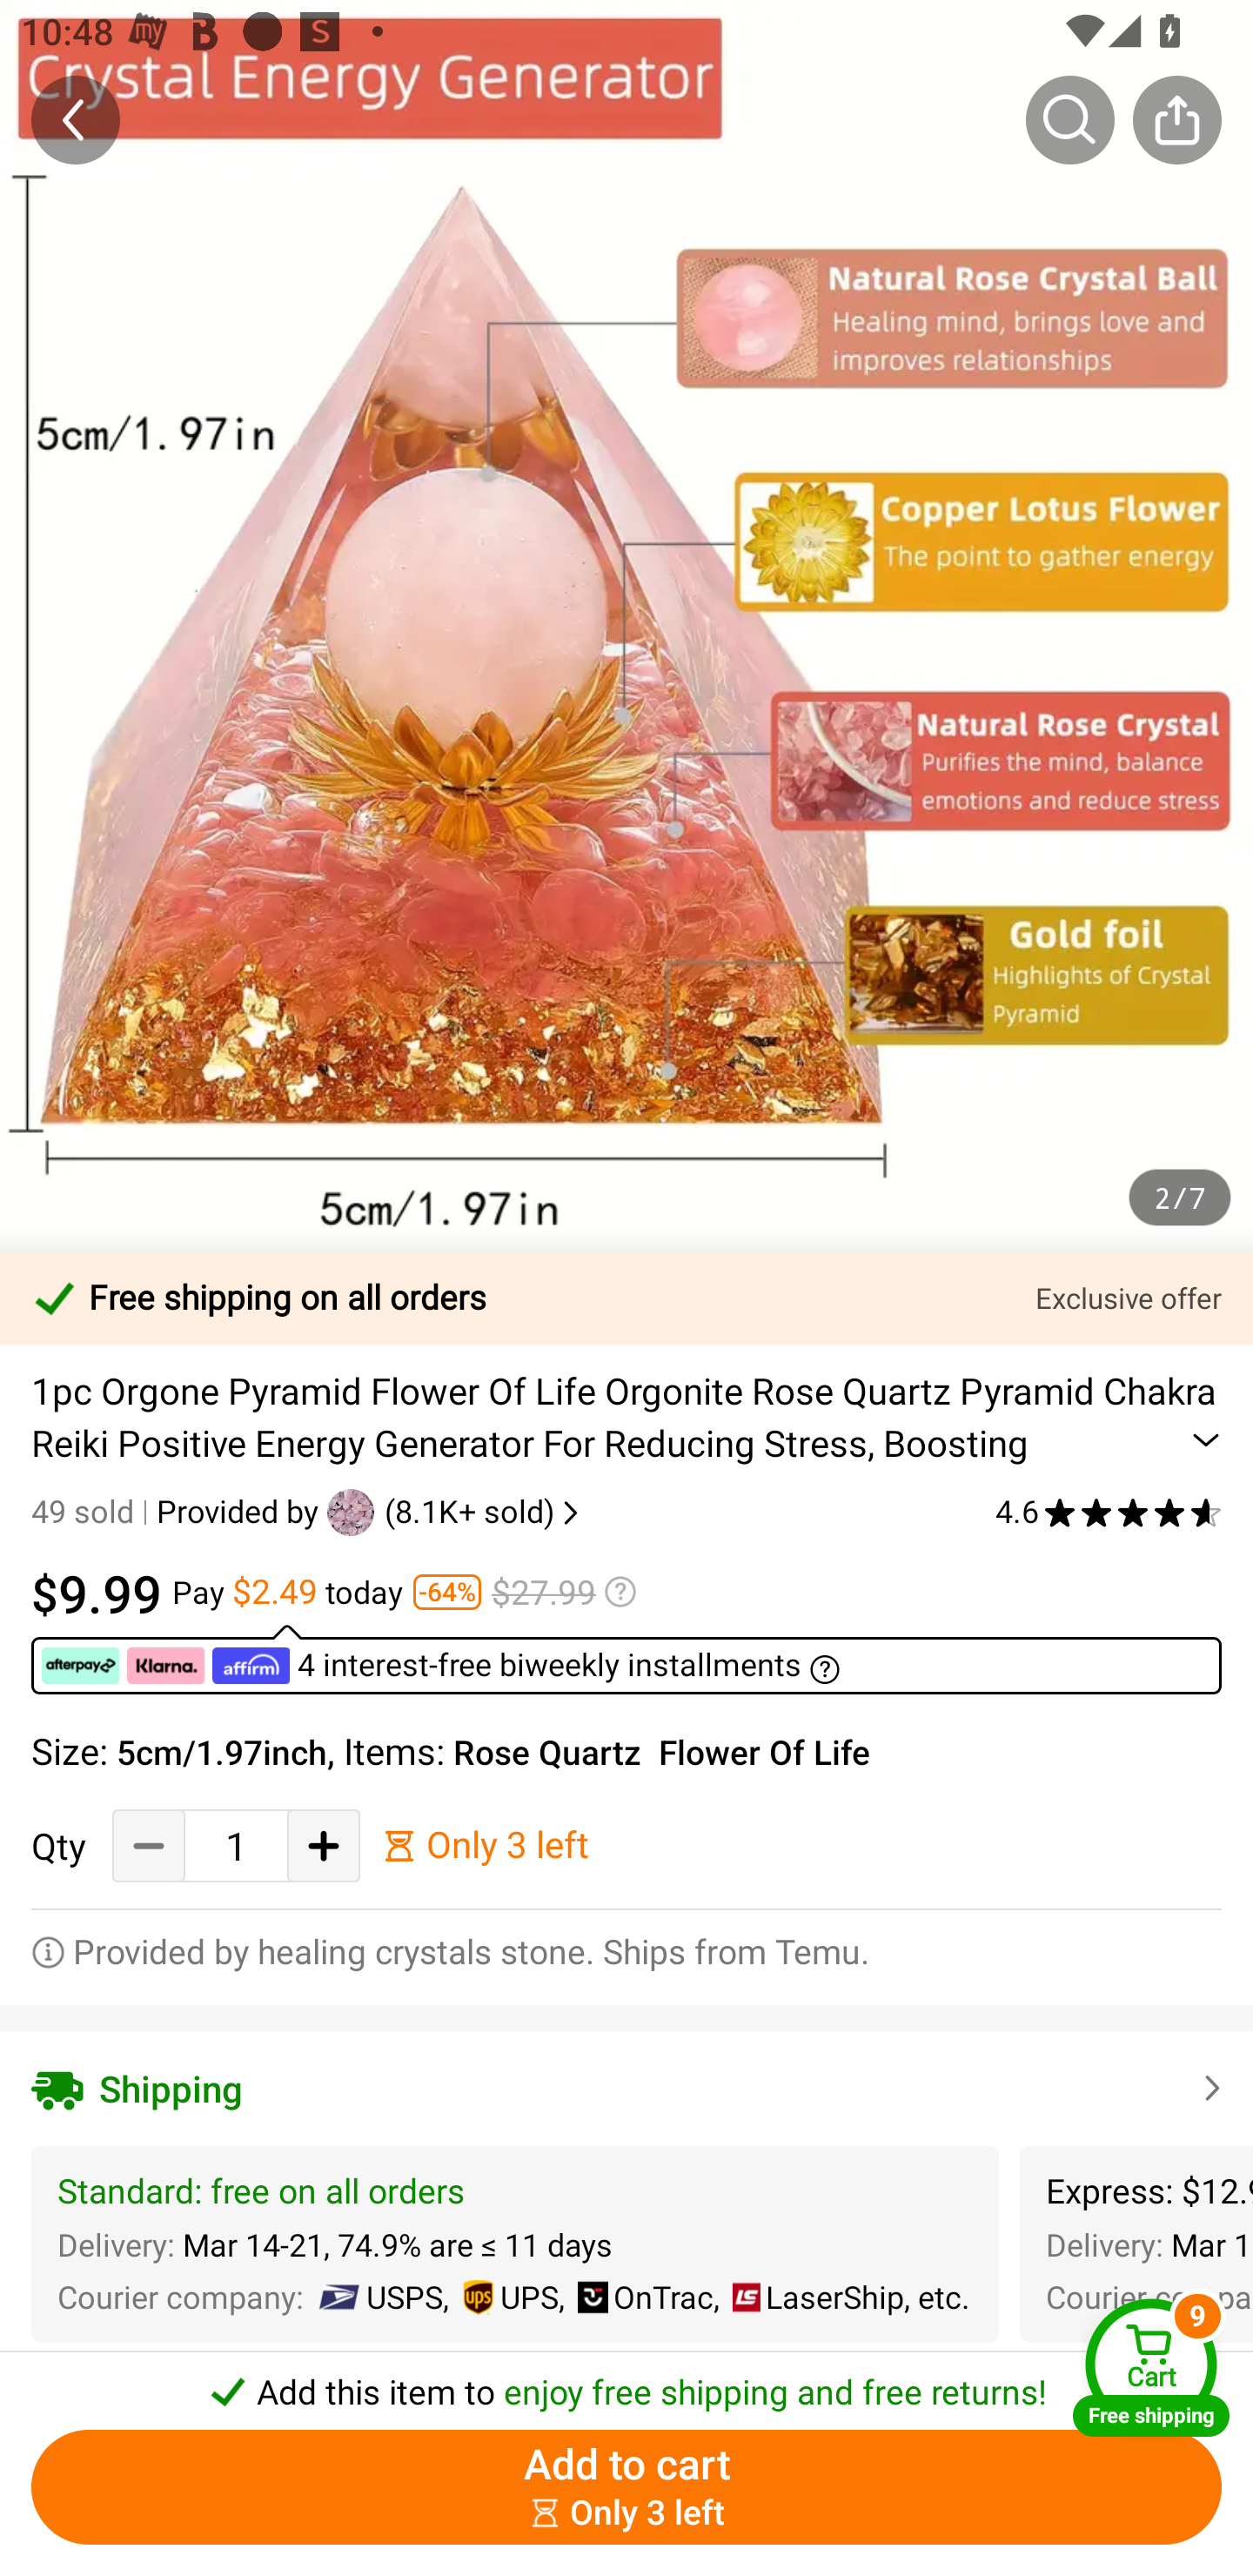 The image size is (1253, 2576). What do you see at coordinates (626, 1298) in the screenshot?
I see `Free shipping on all orders Exclusive offer` at bounding box center [626, 1298].